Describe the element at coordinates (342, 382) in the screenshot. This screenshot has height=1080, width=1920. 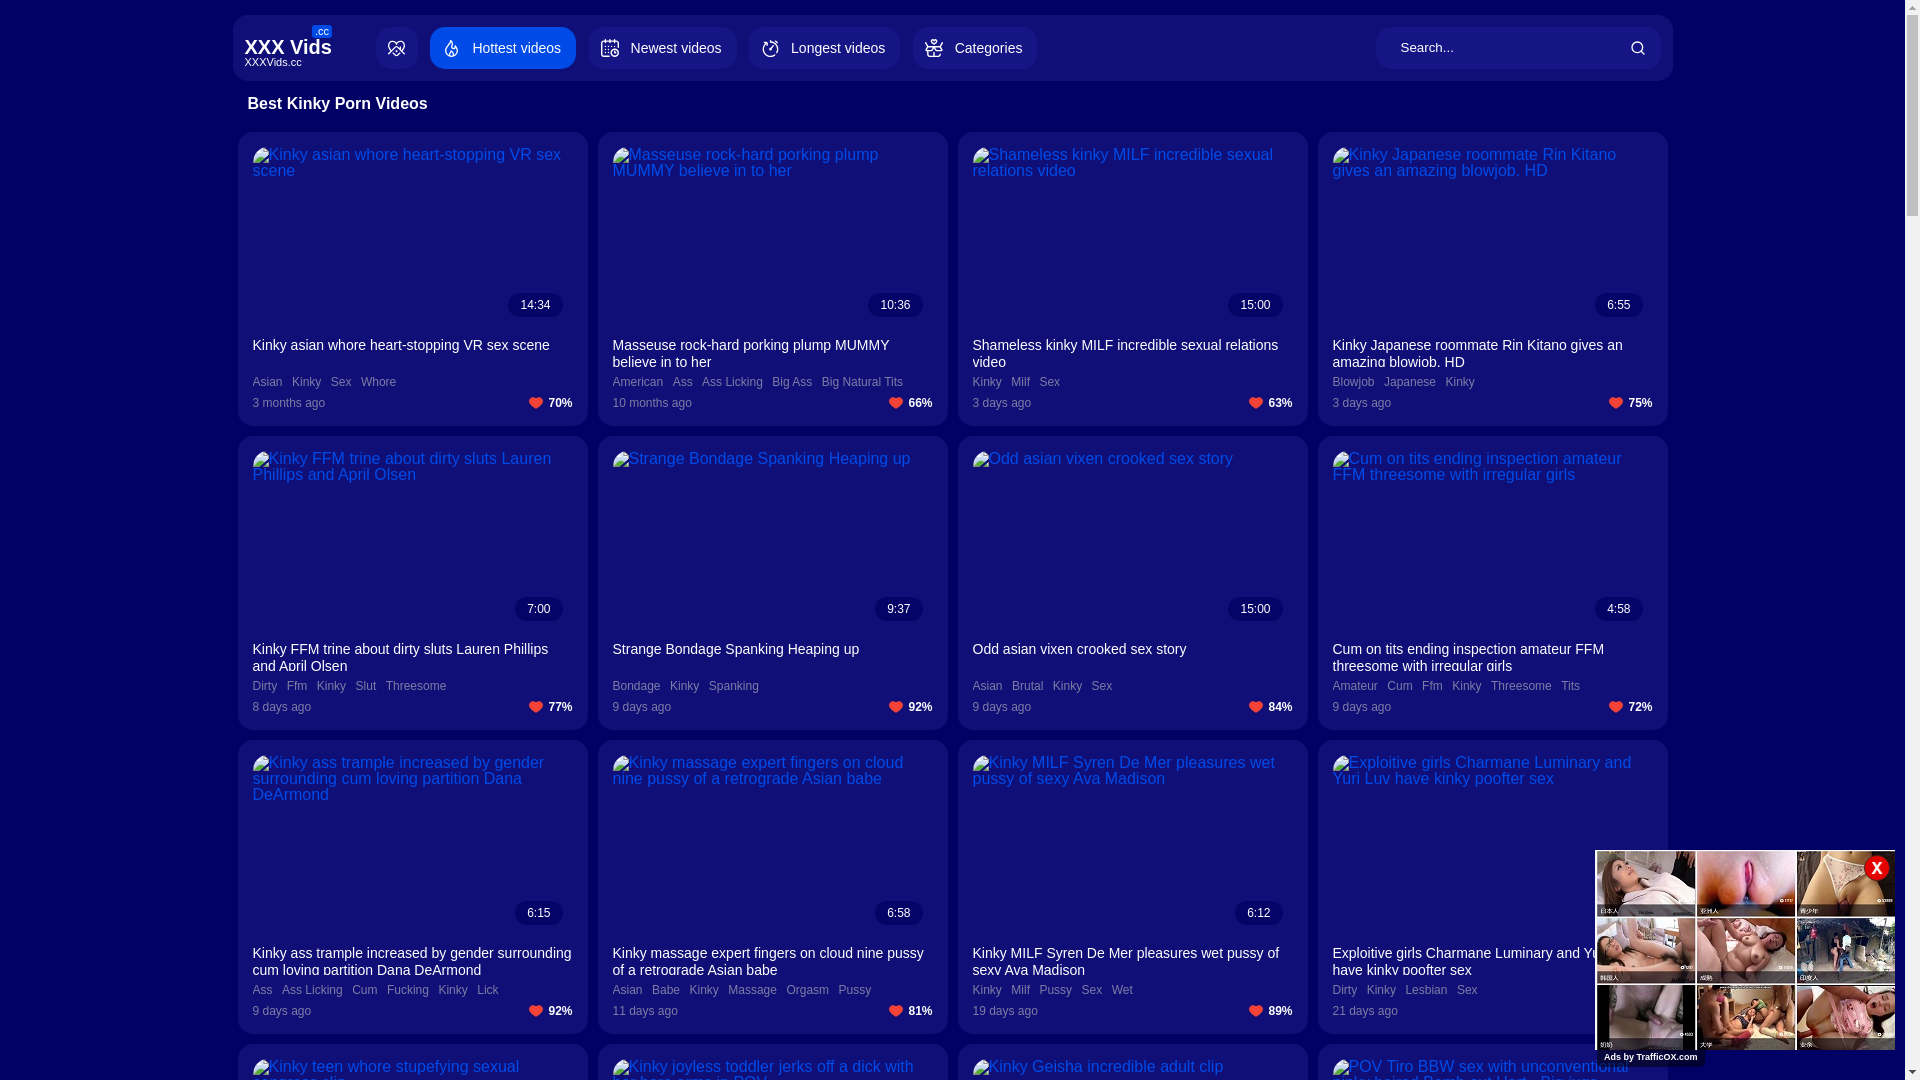
I see `Sex` at that location.